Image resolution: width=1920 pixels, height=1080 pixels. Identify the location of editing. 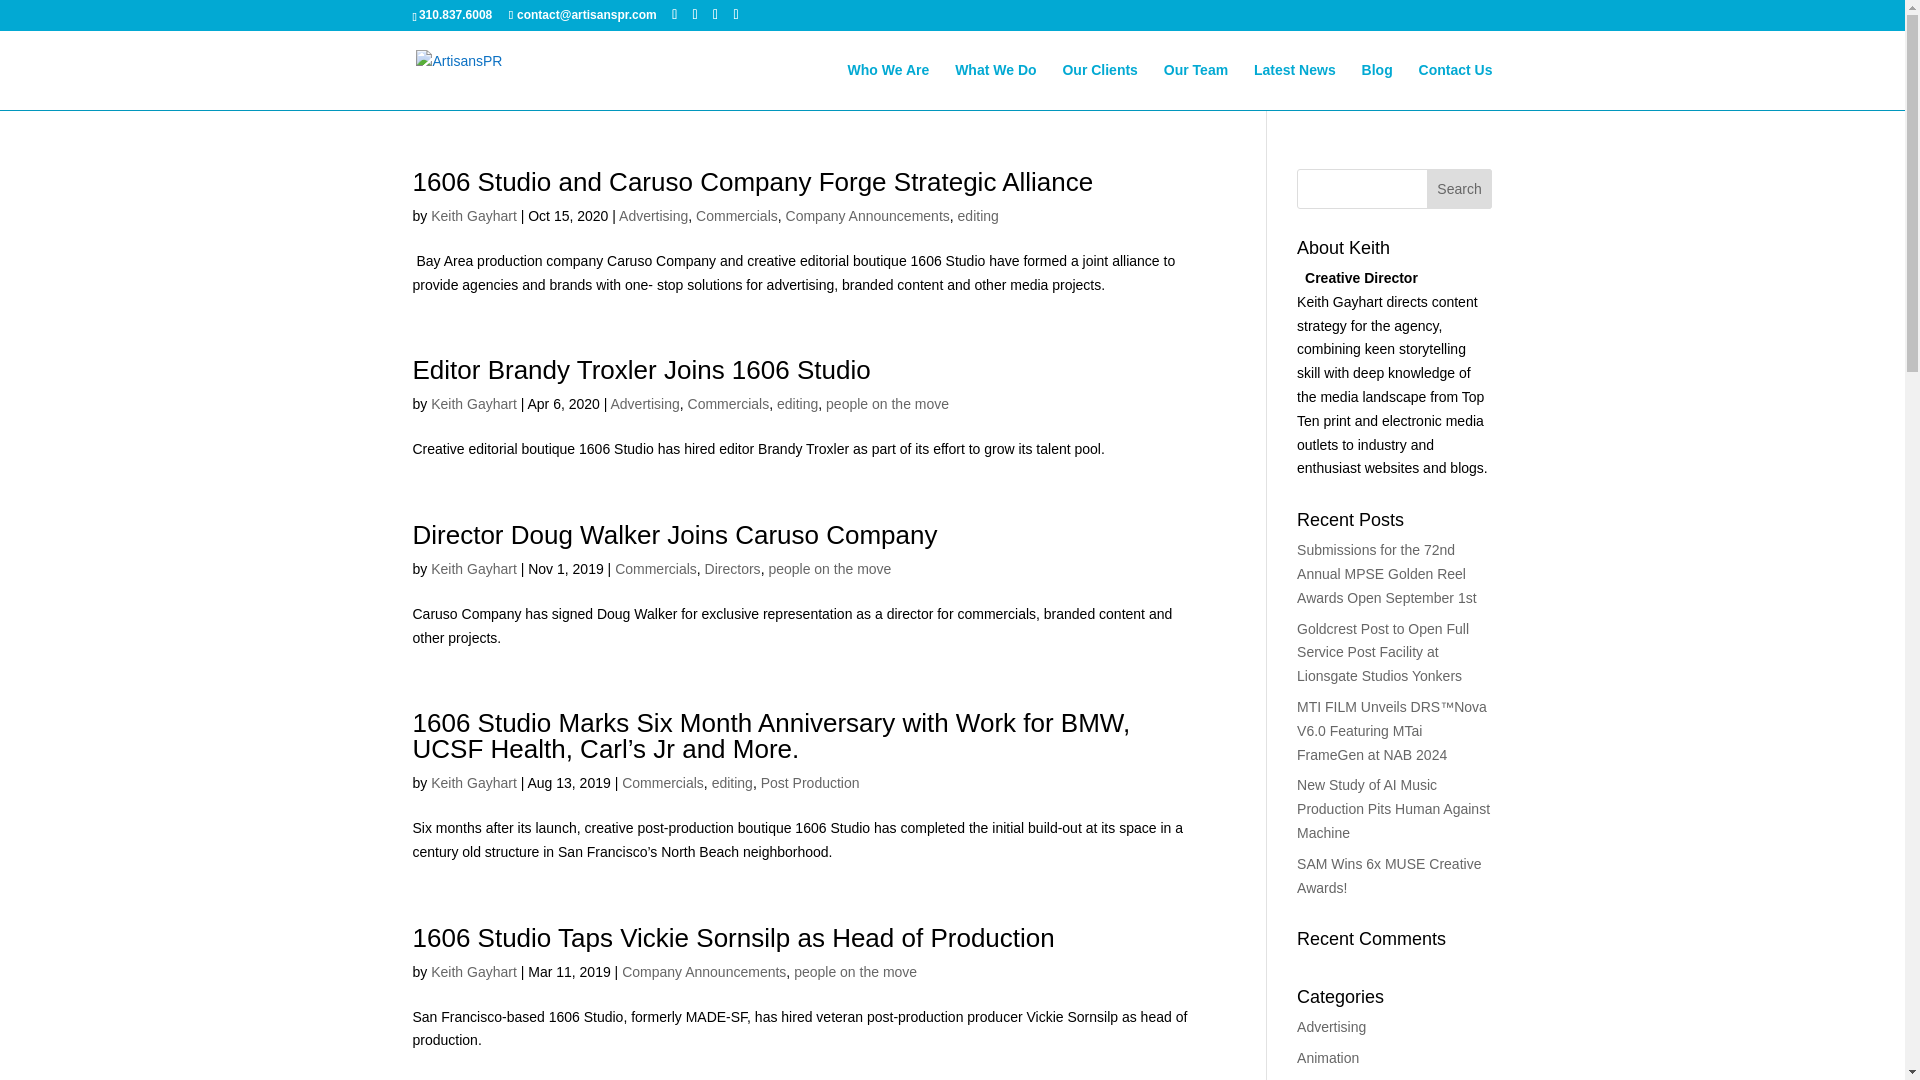
(732, 782).